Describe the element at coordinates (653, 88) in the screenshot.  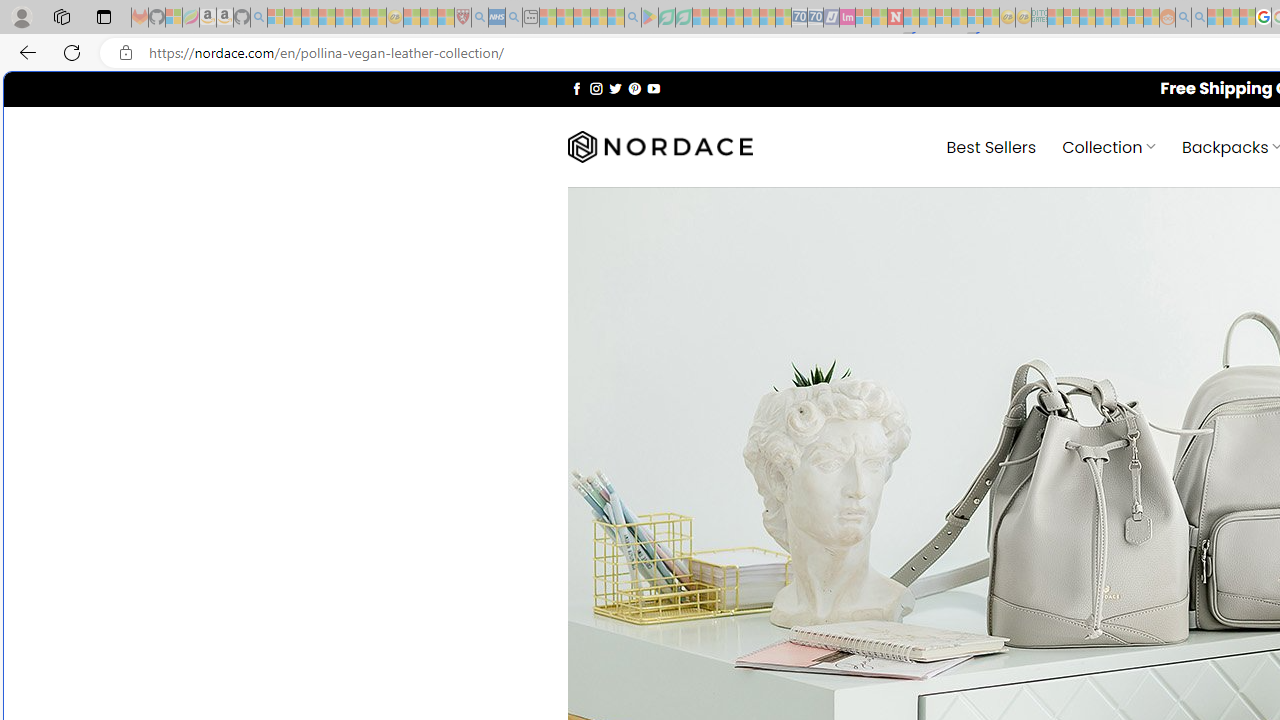
I see `Follow on YouTube` at that location.